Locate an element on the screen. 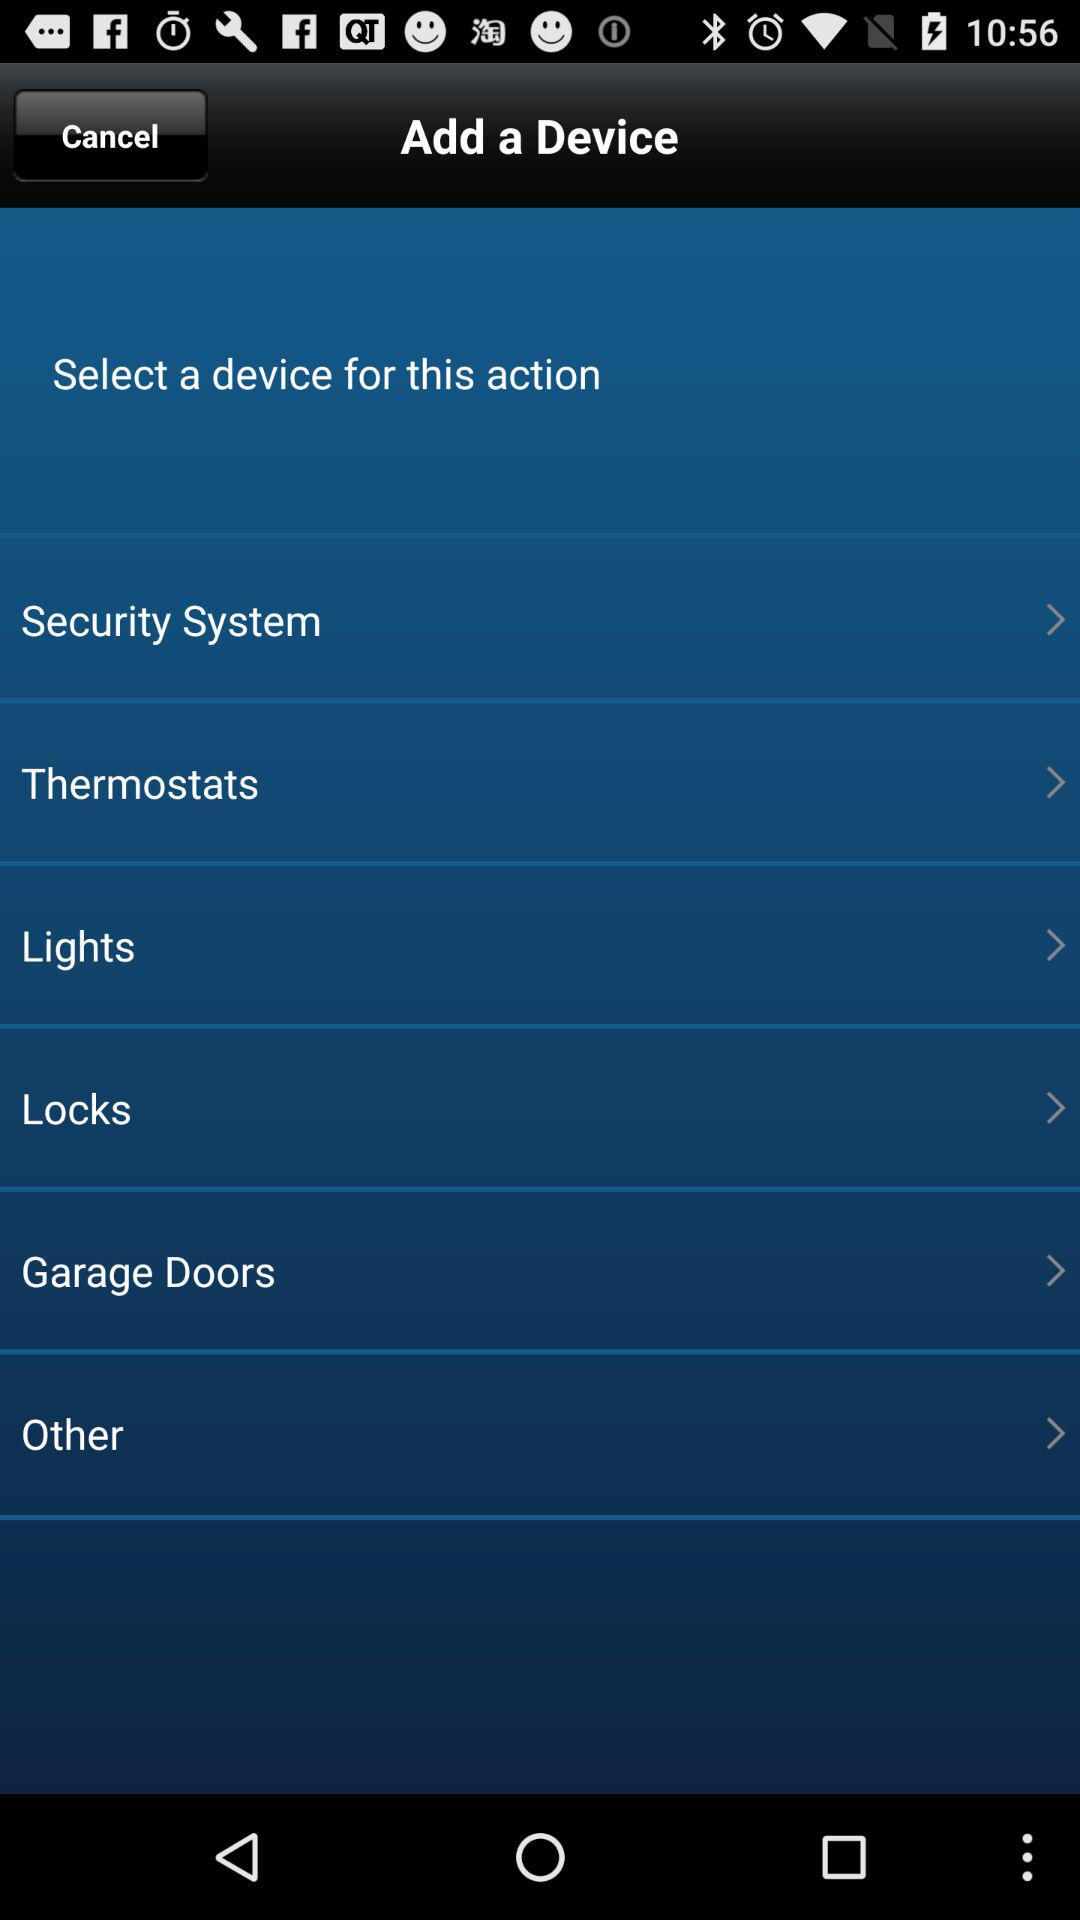  launch icon below the garage doors app is located at coordinates (533, 1433).